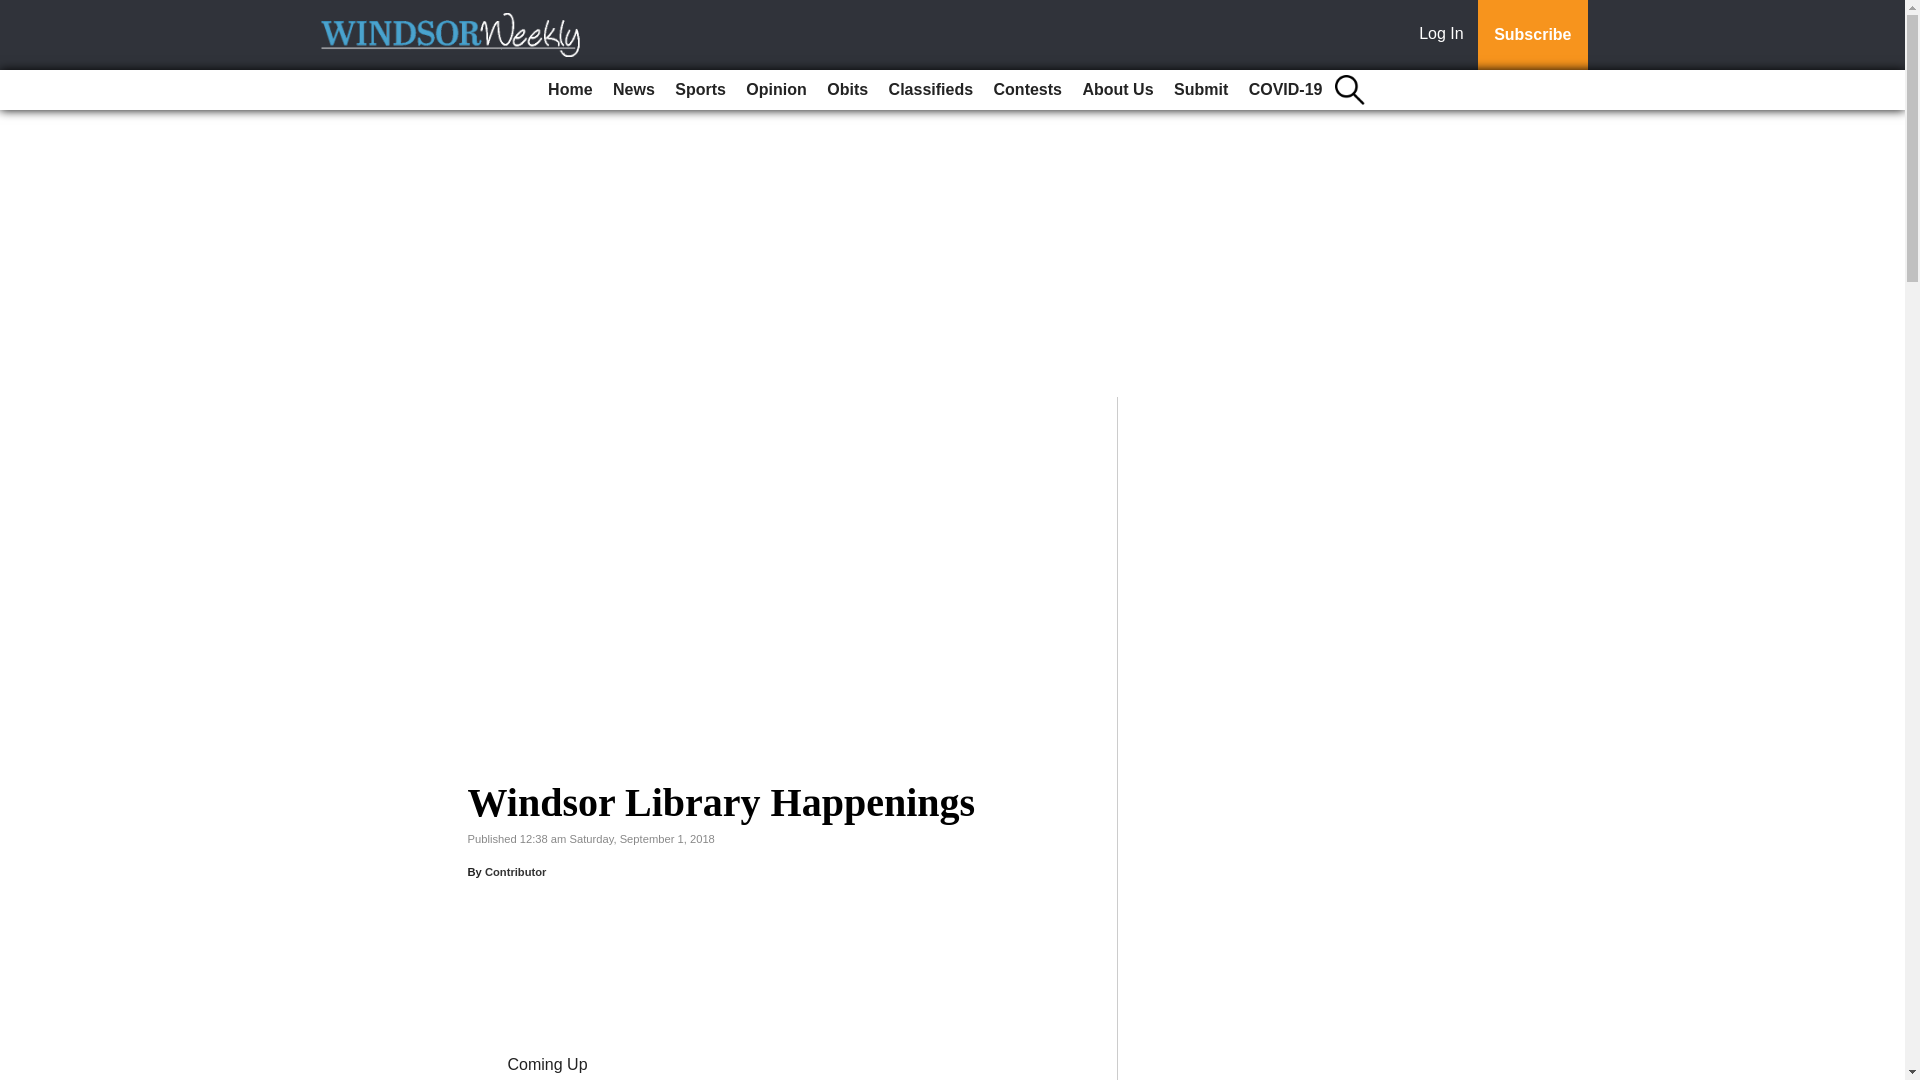  What do you see at coordinates (1200, 90) in the screenshot?
I see `Submit` at bounding box center [1200, 90].